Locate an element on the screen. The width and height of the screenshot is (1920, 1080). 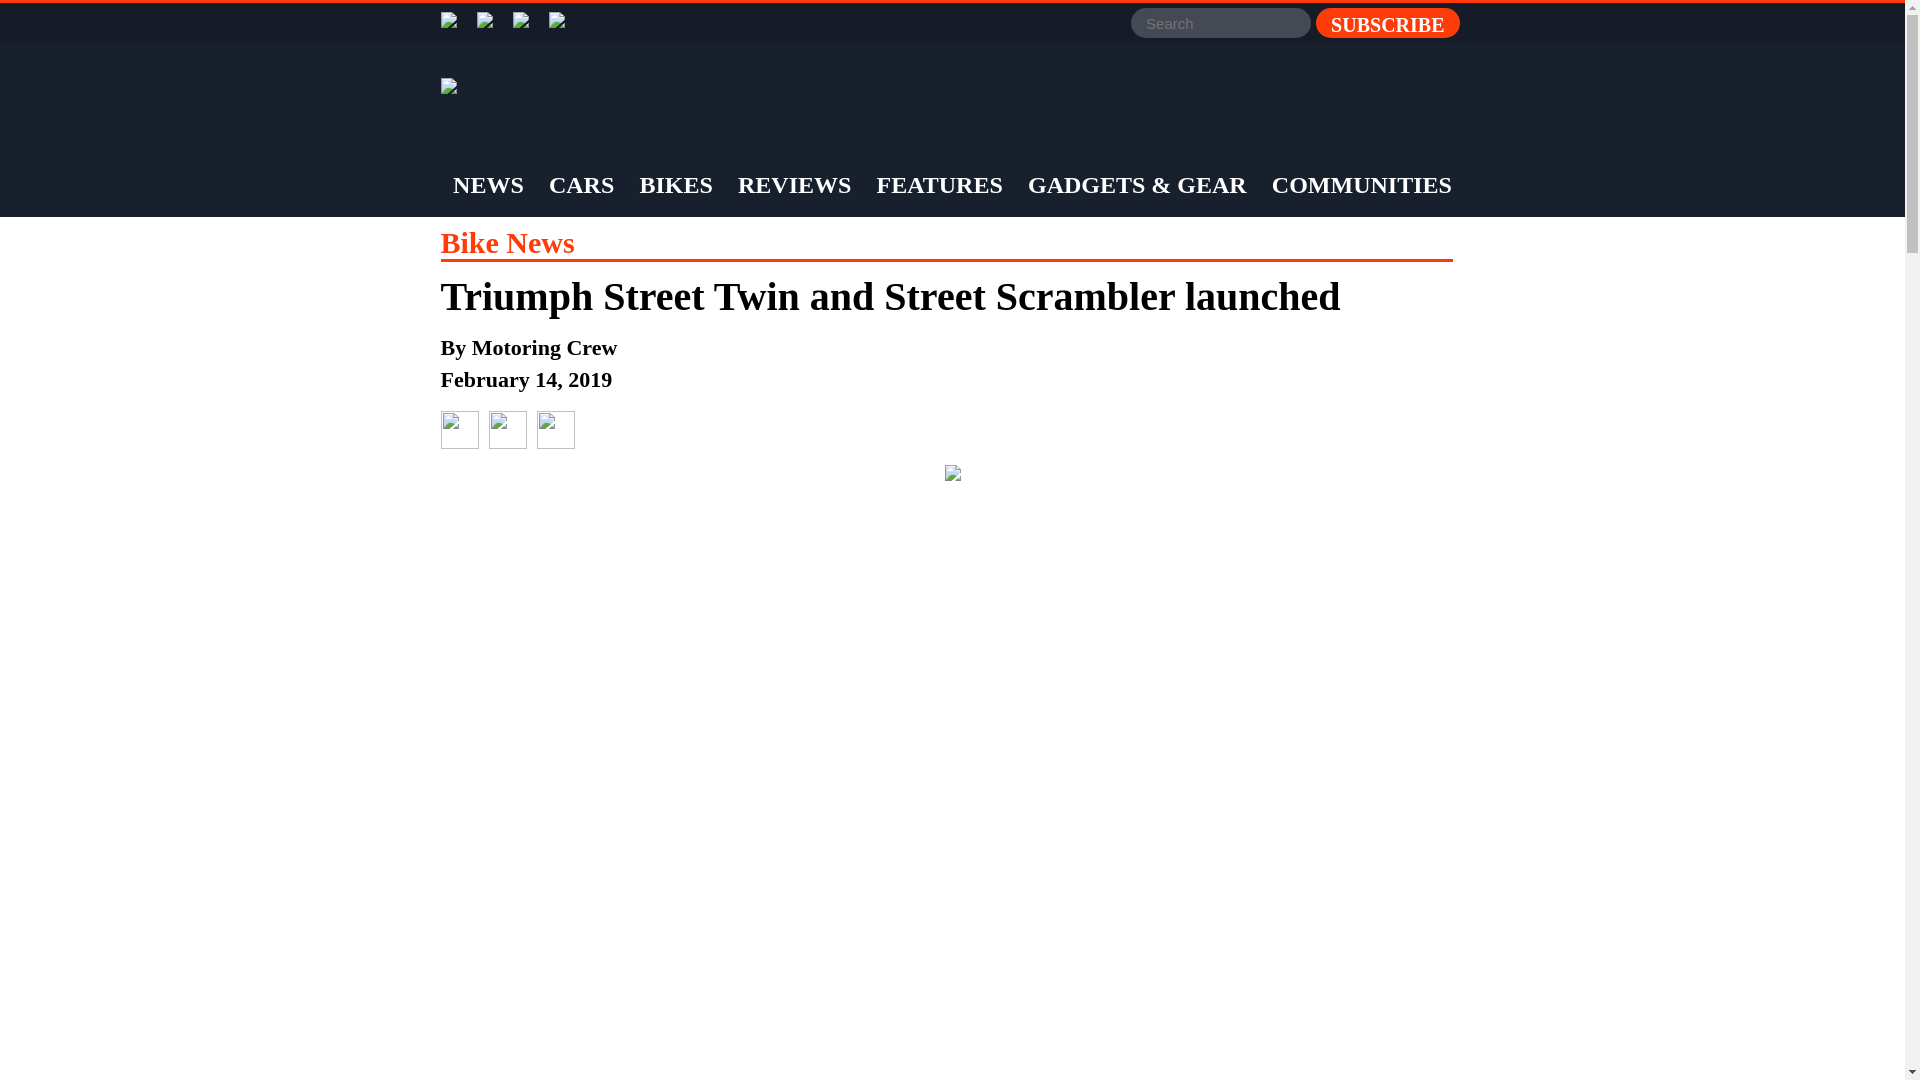
Bike News is located at coordinates (506, 242).